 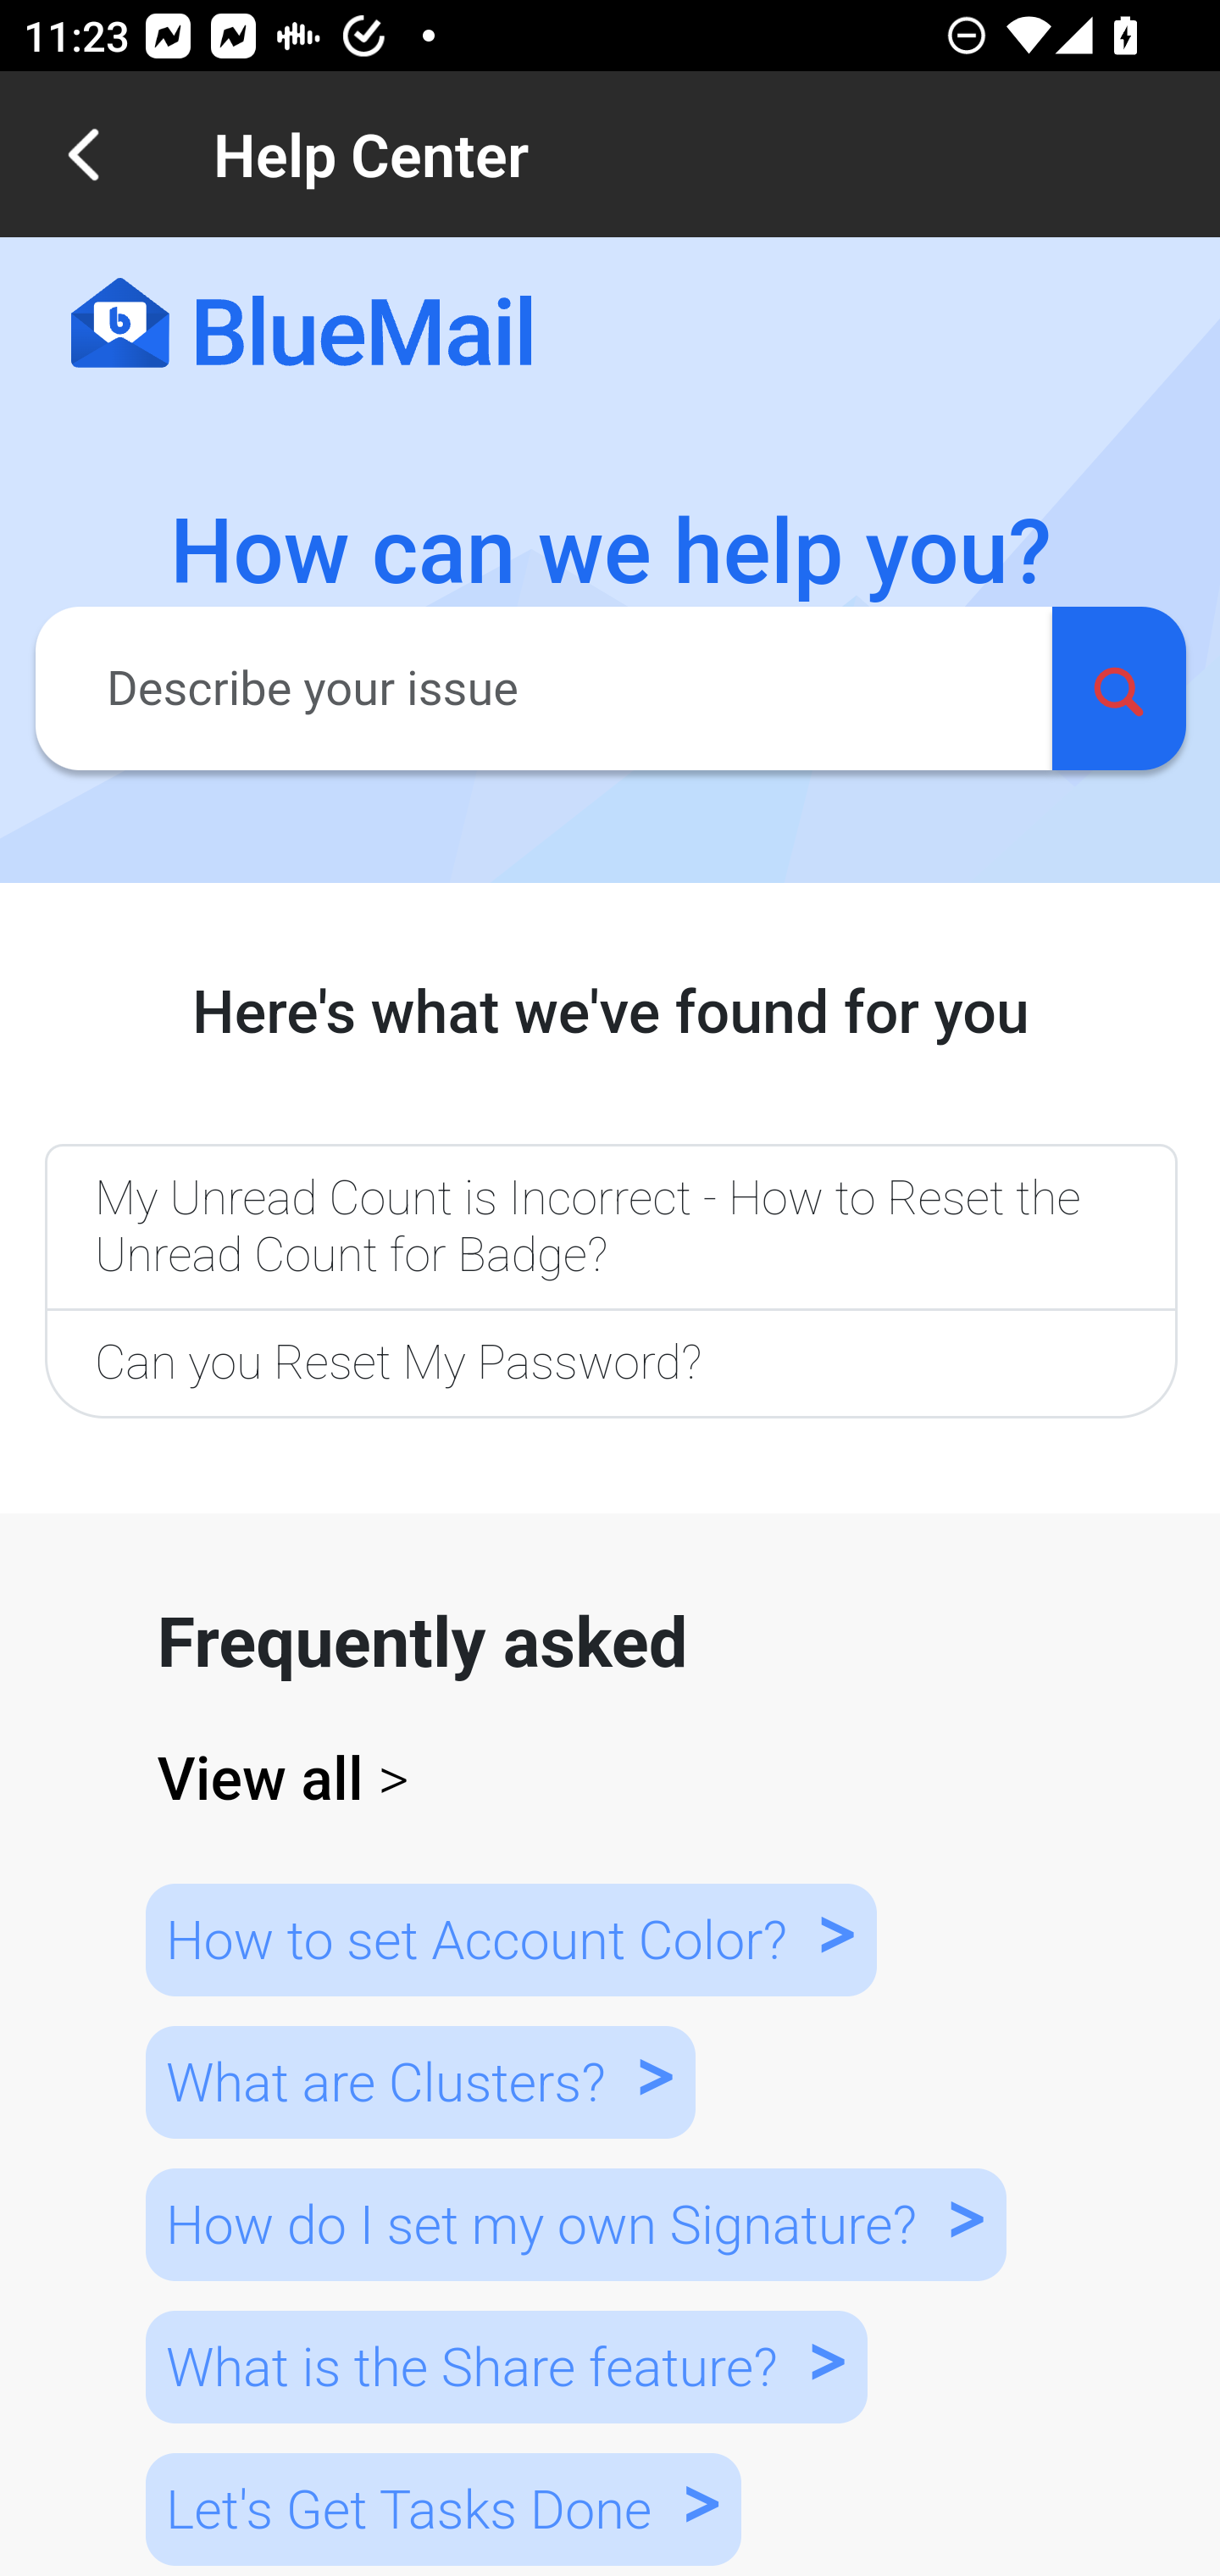 I want to click on Navigate up, so click(x=83, y=154).